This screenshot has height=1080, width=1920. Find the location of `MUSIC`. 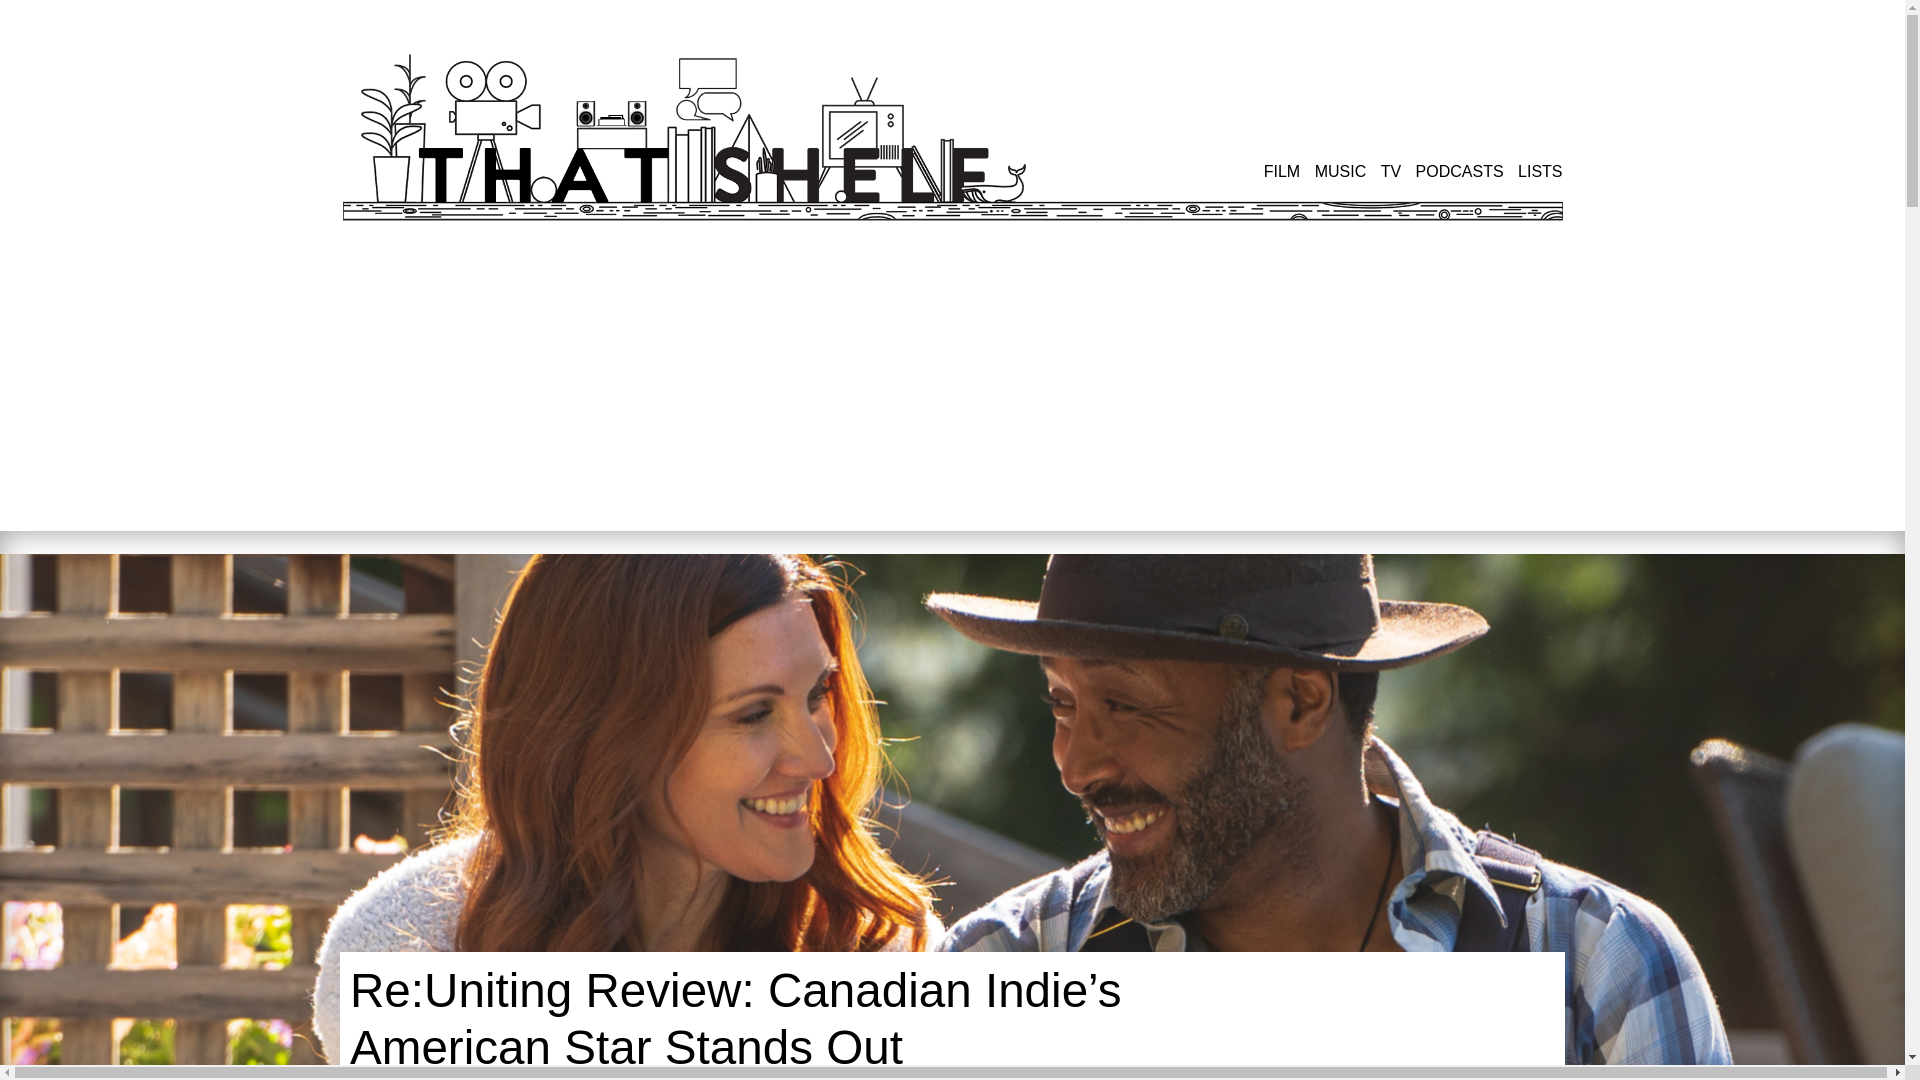

MUSIC is located at coordinates (1341, 172).